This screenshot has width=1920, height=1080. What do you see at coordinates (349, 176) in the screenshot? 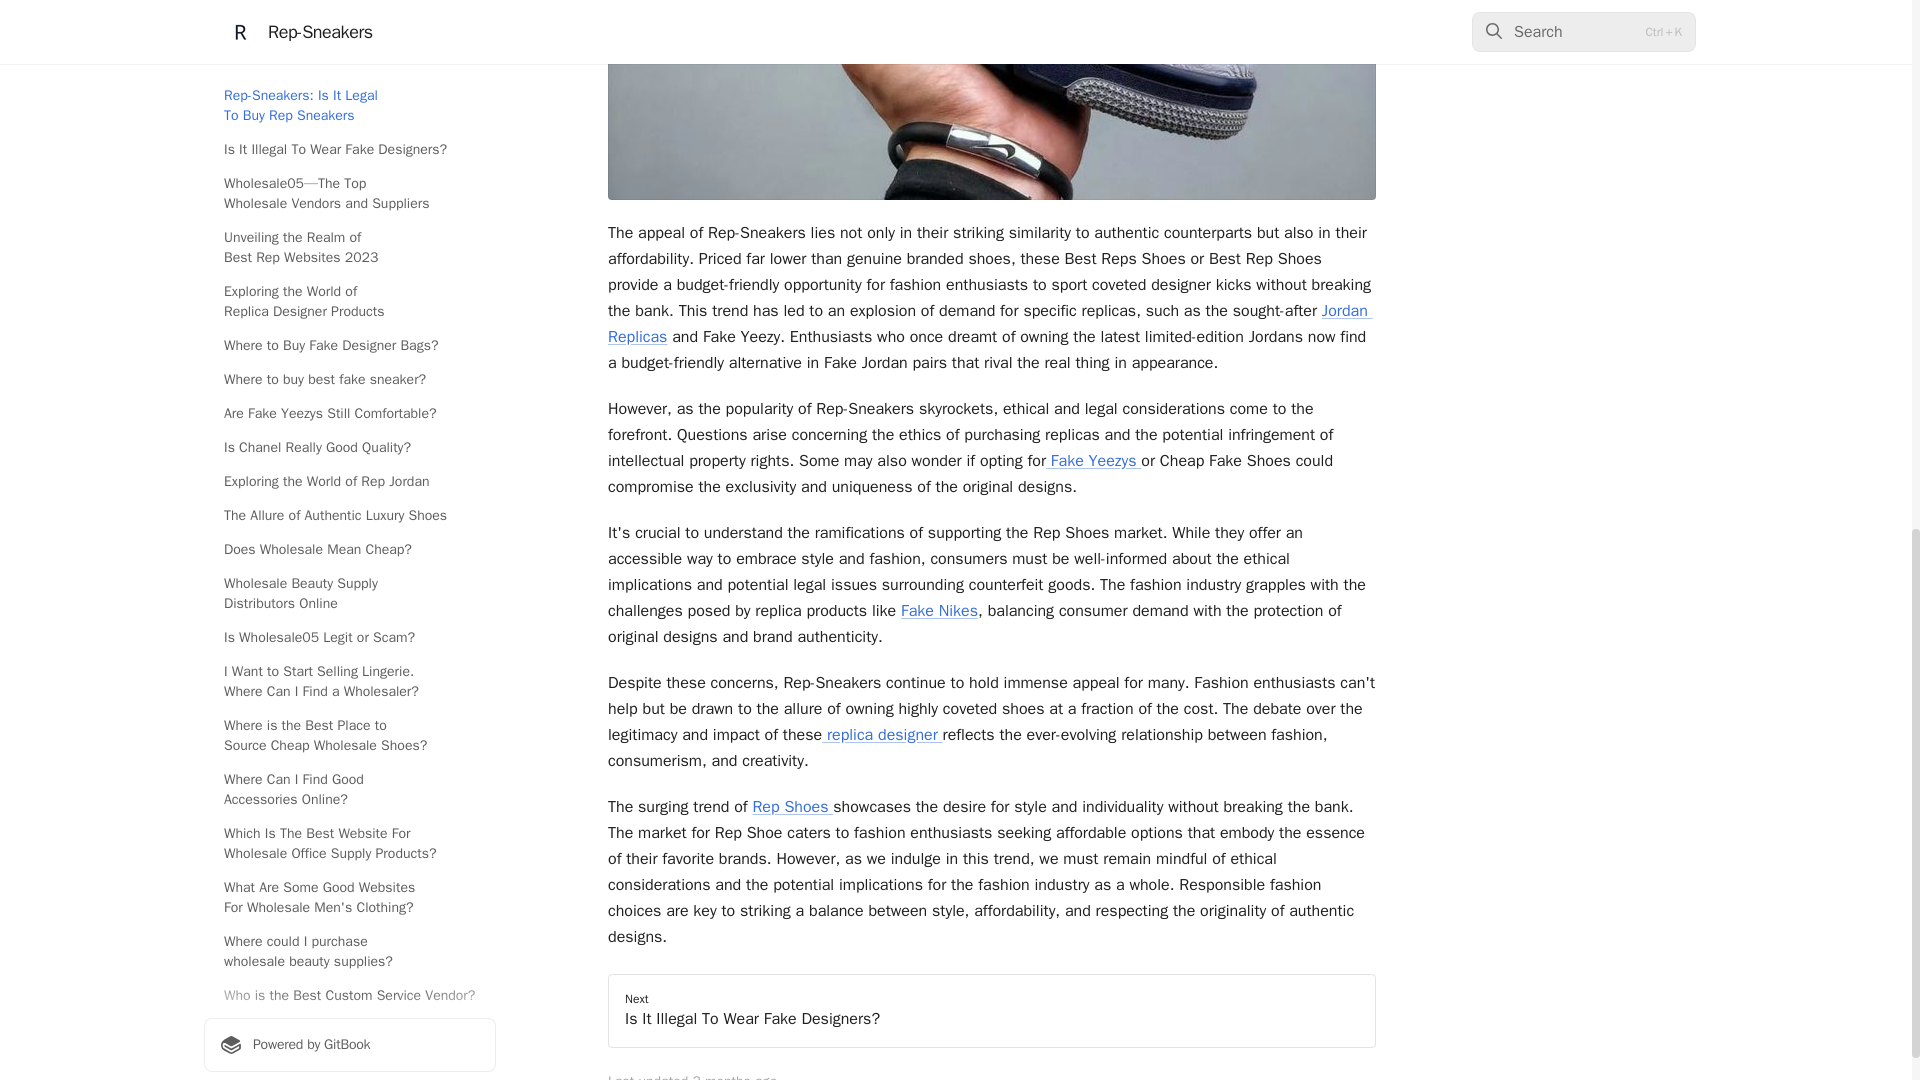
I see `Where Can I Find Wholesale Cosmetics Suppliers?` at bounding box center [349, 176].